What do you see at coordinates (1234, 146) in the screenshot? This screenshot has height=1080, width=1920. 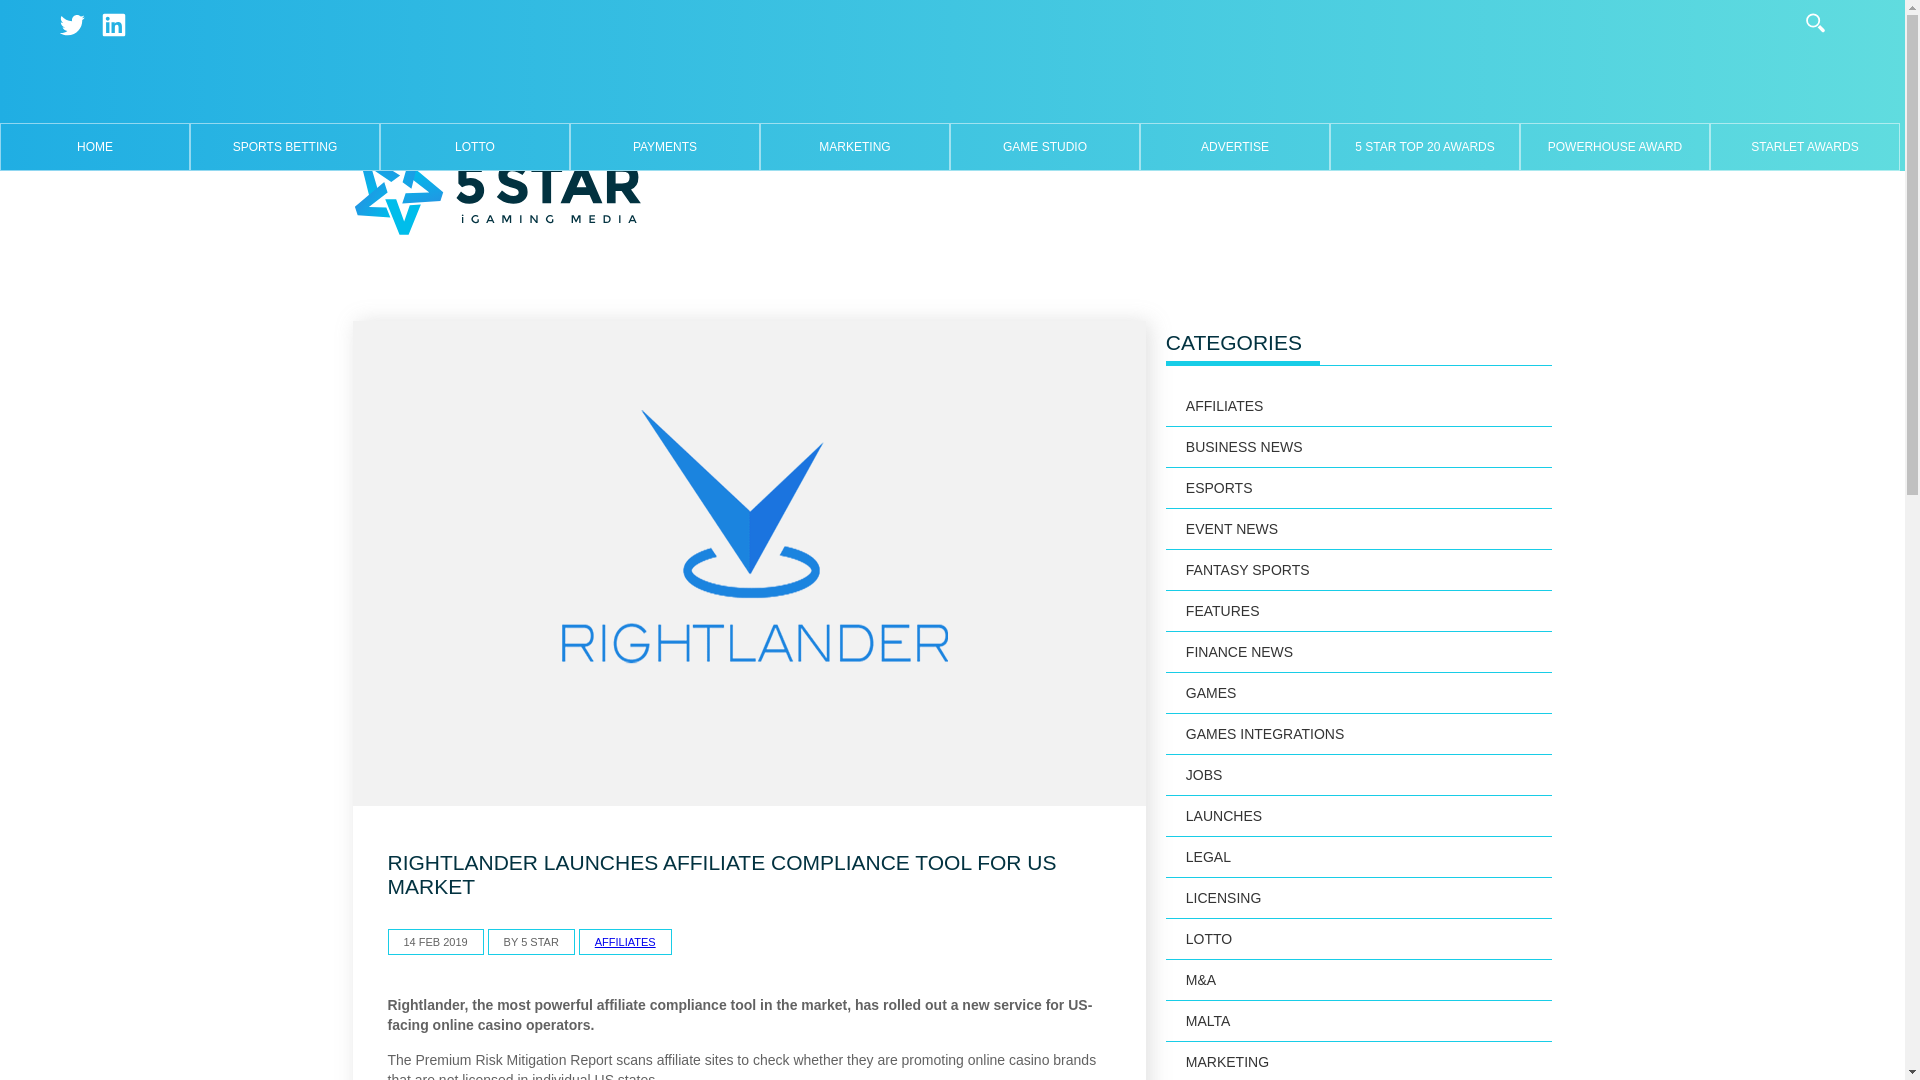 I see `ADVERTISE` at bounding box center [1234, 146].